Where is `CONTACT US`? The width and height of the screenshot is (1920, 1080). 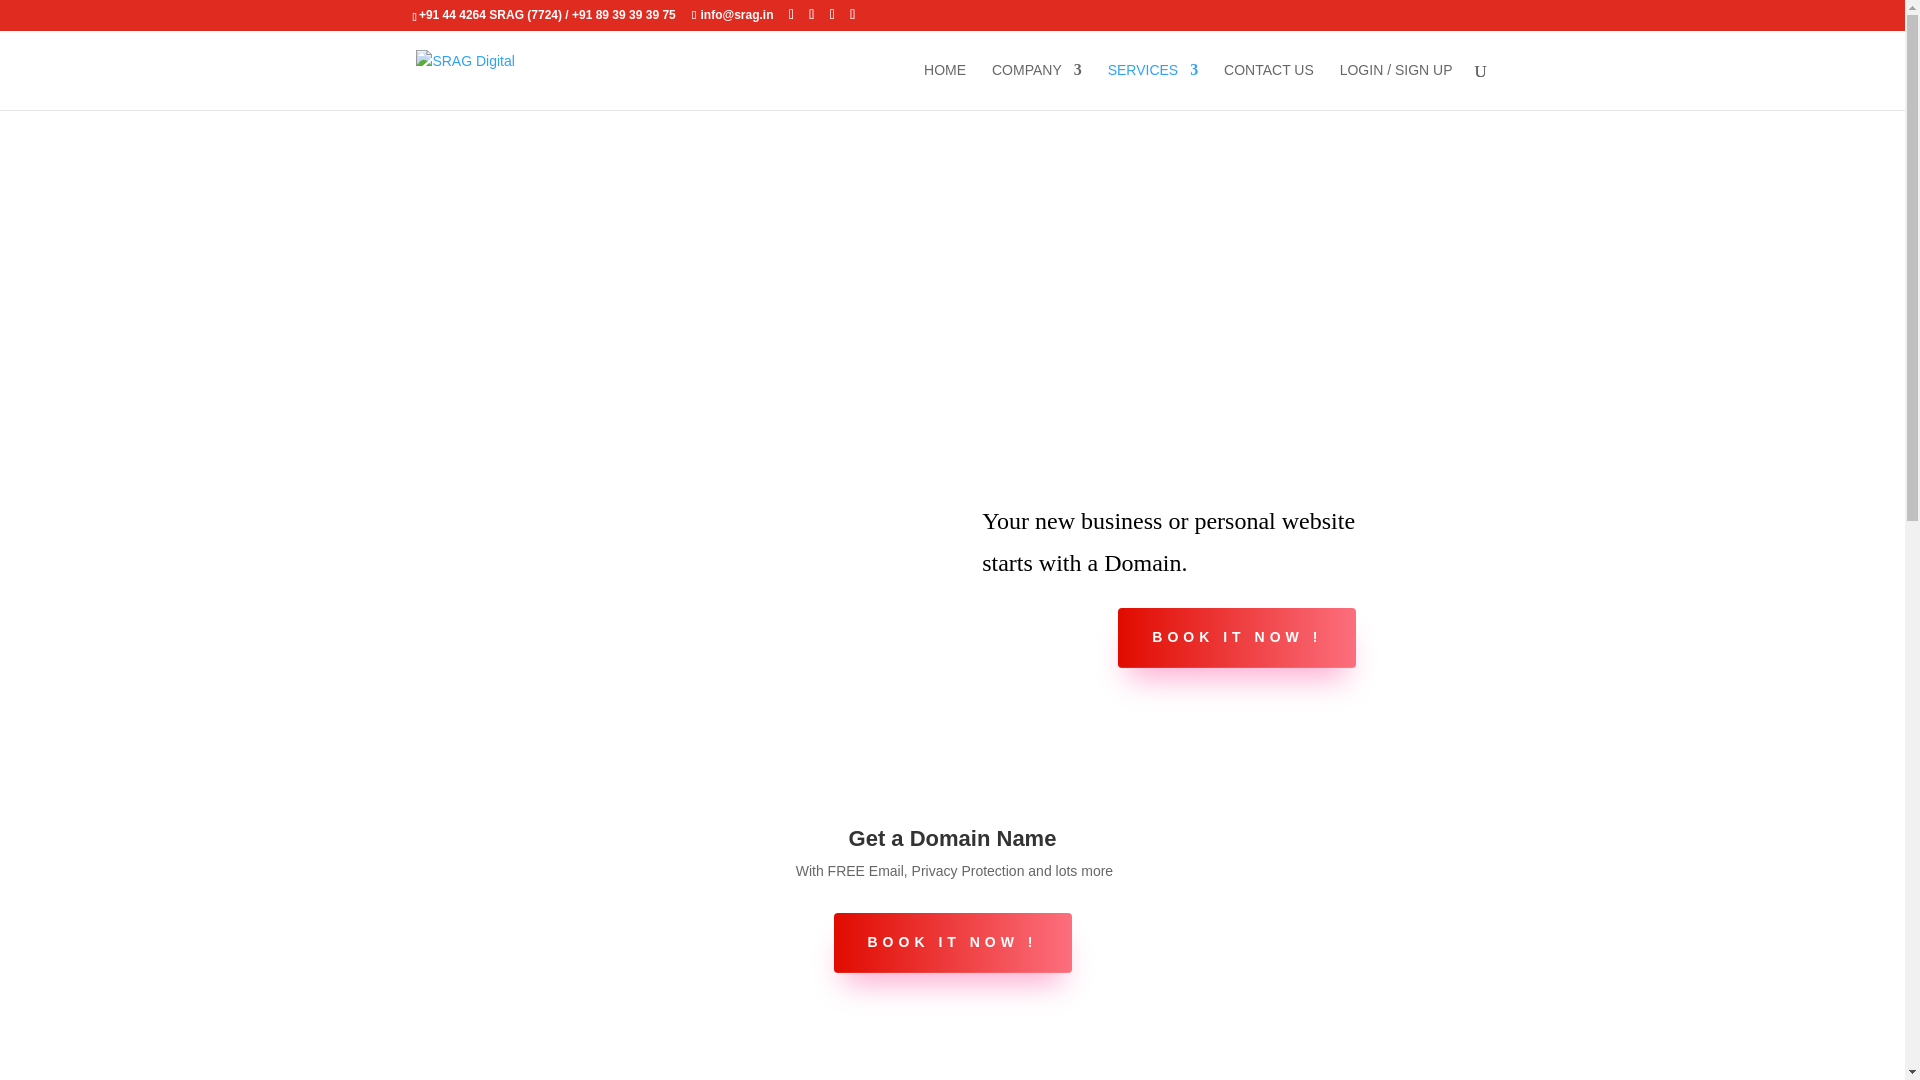 CONTACT US is located at coordinates (1268, 86).